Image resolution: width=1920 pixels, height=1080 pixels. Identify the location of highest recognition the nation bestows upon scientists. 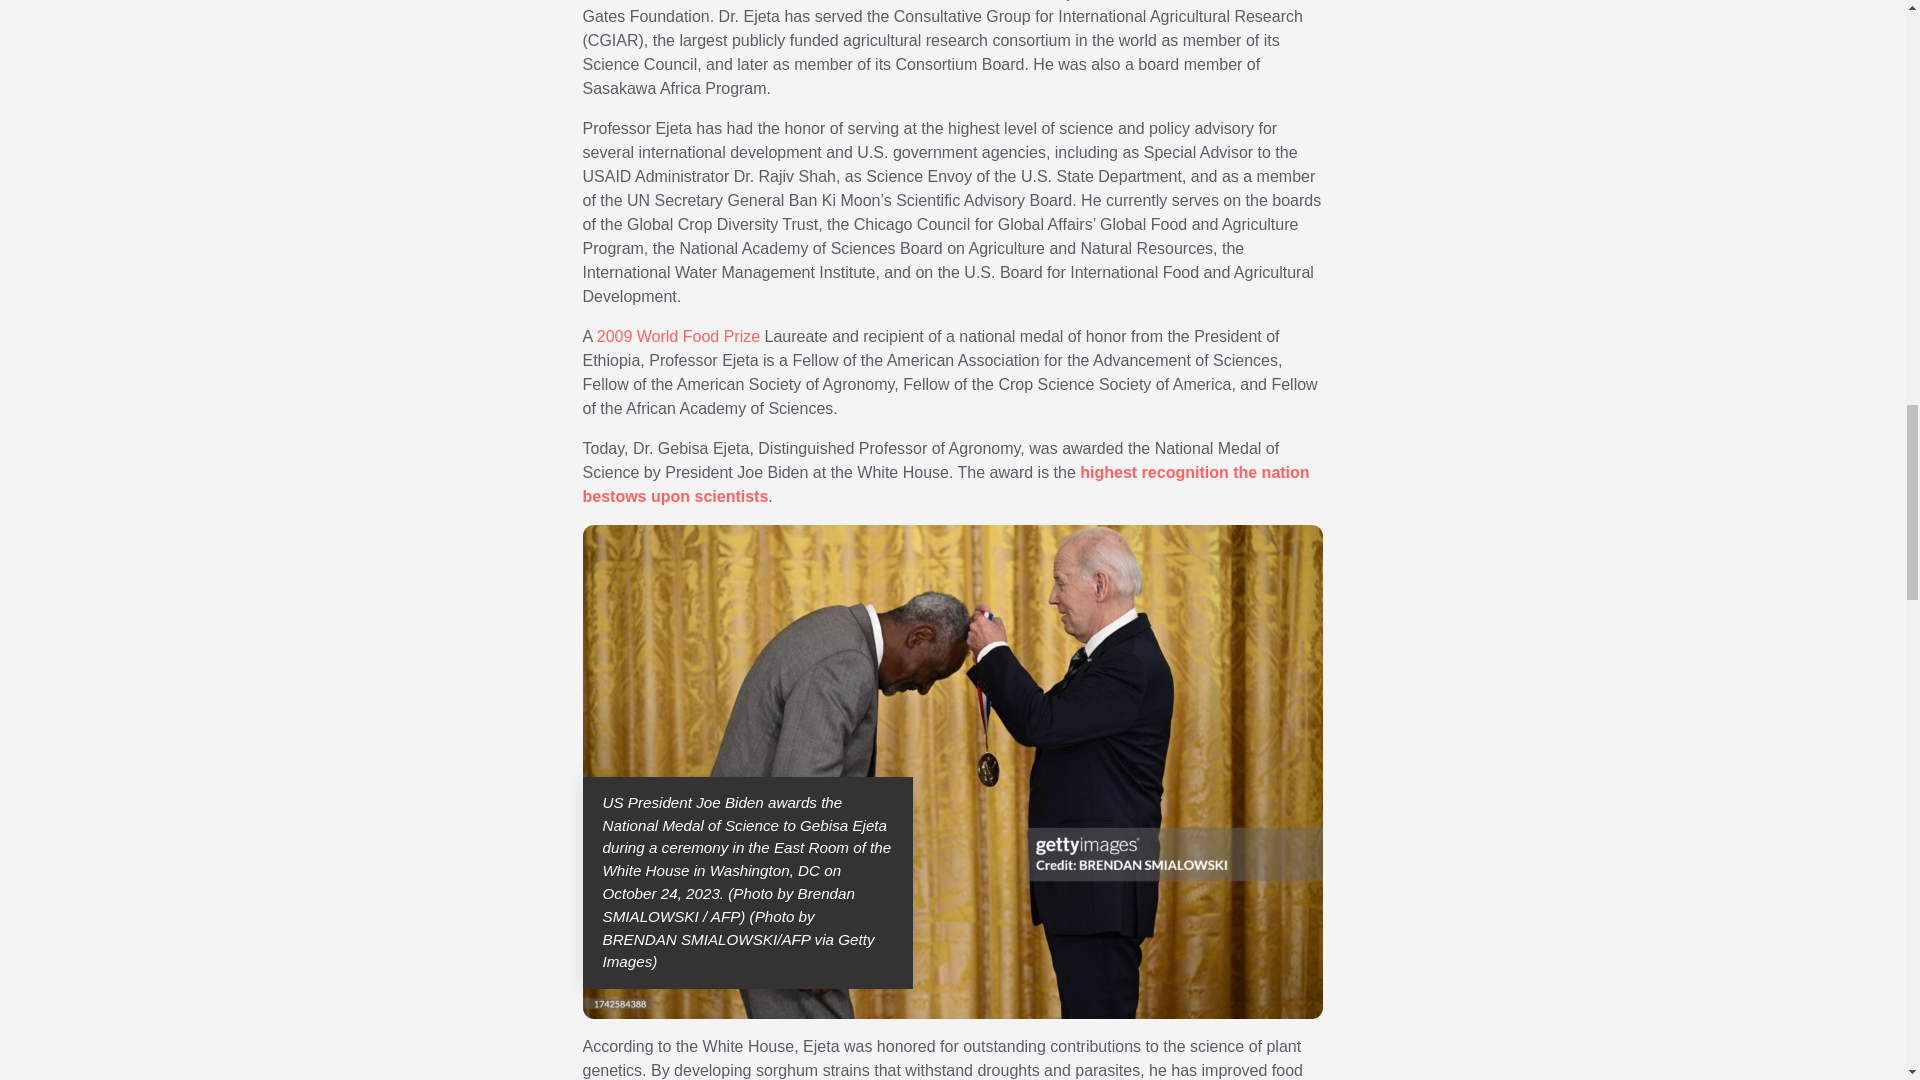
(945, 484).